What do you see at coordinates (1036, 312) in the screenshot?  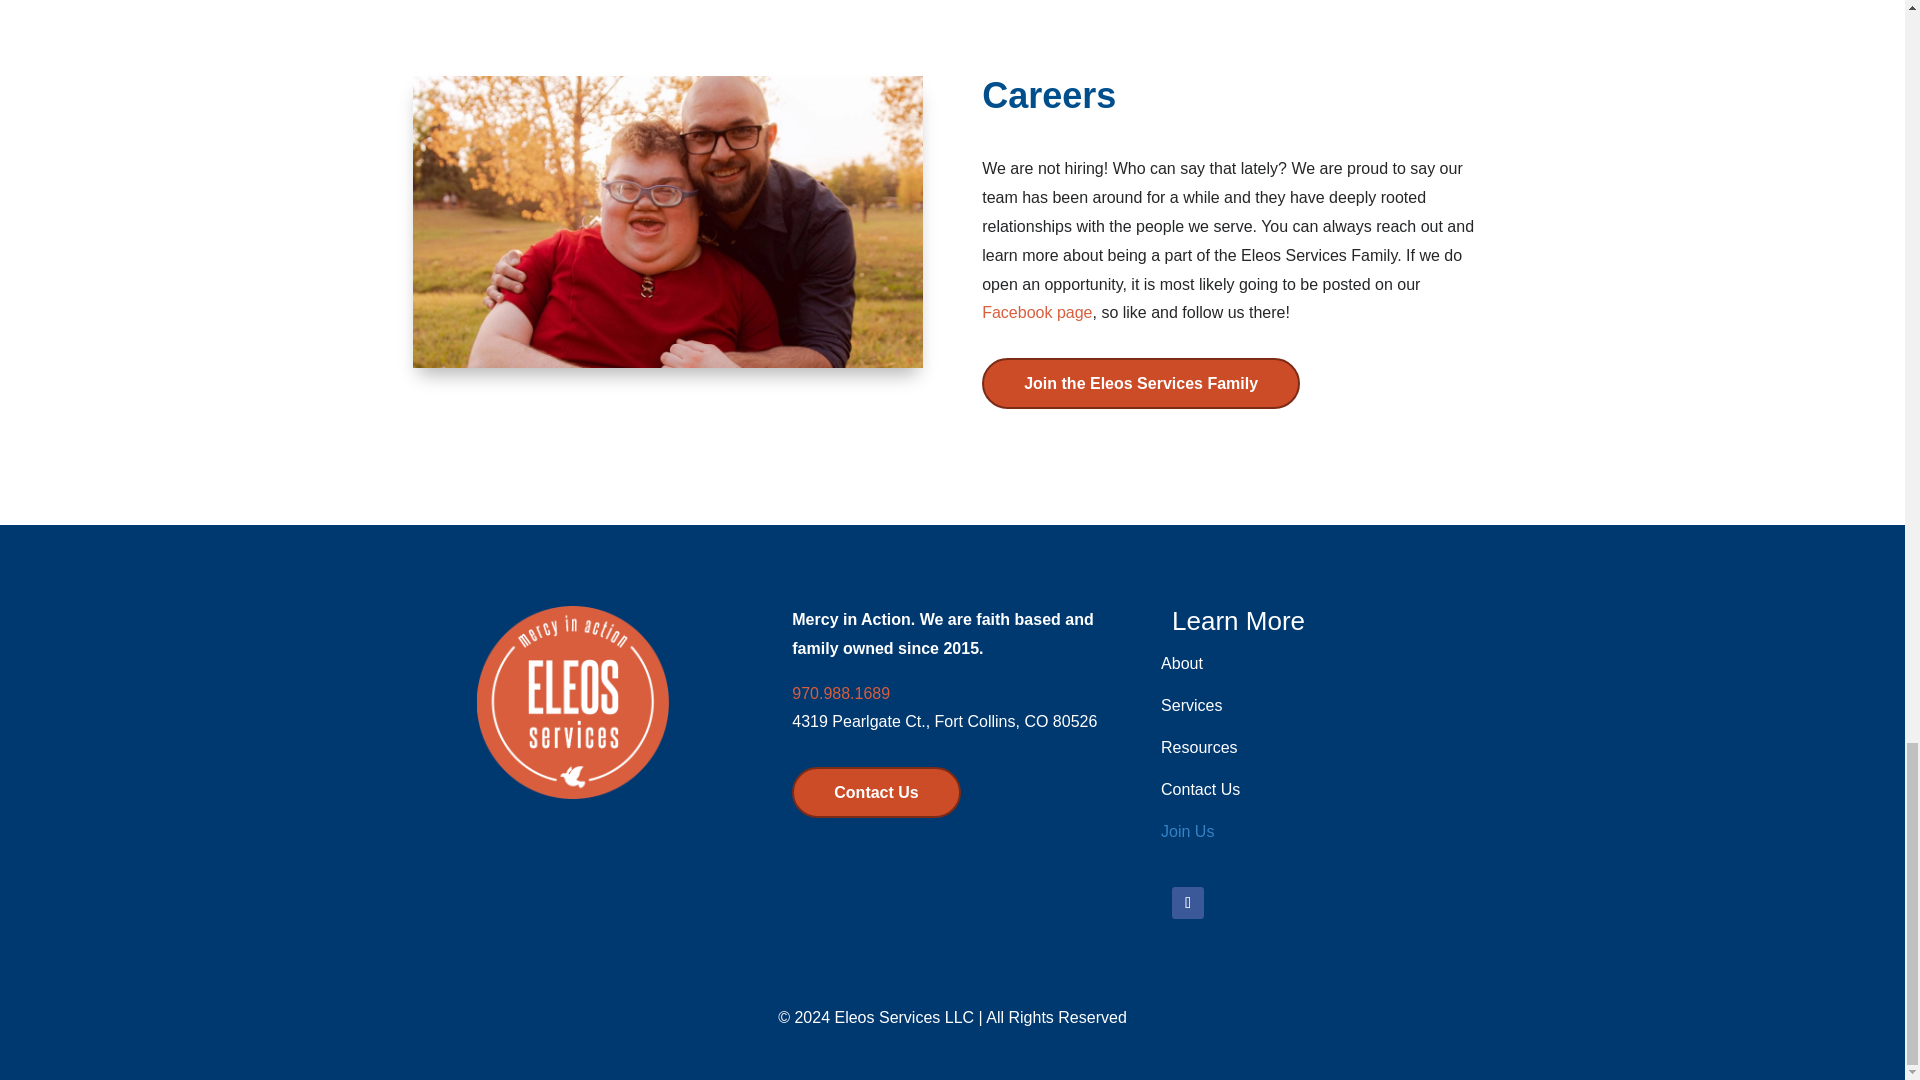 I see `Facebook page` at bounding box center [1036, 312].